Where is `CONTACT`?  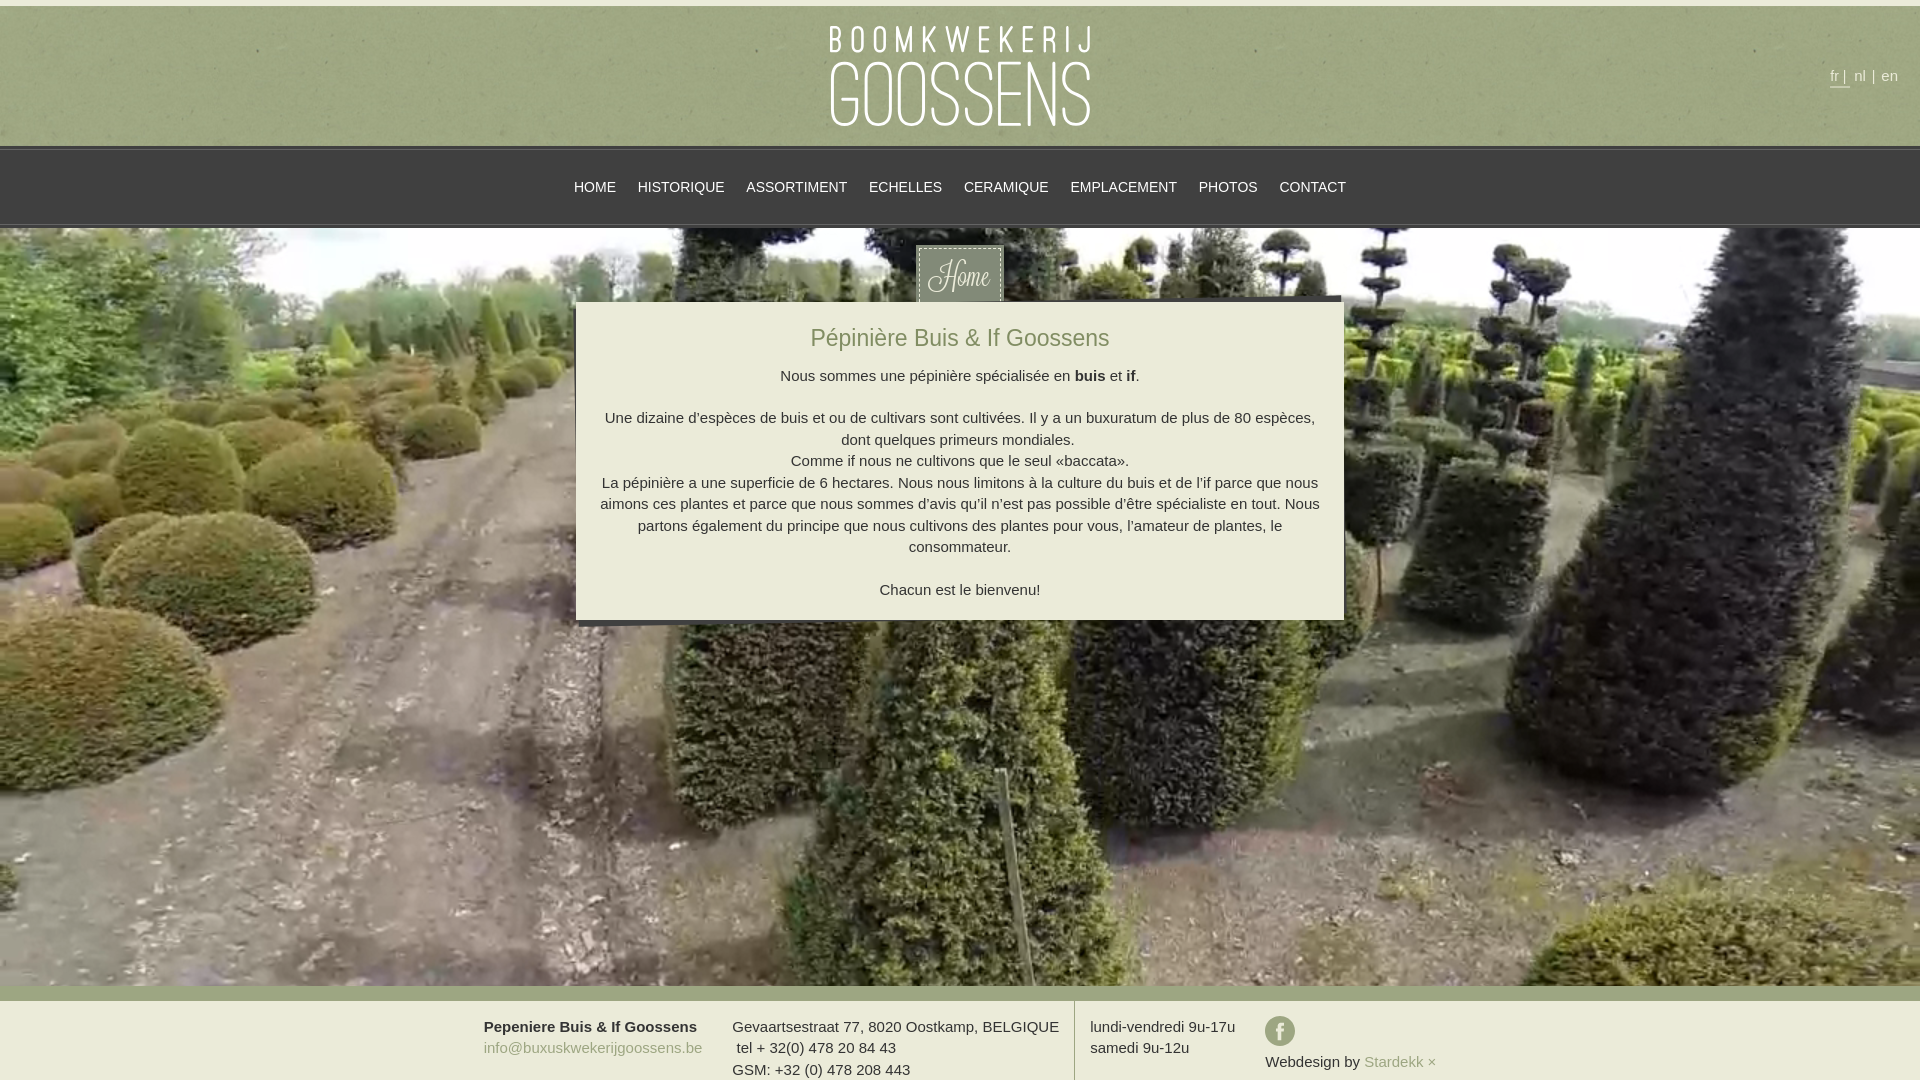 CONTACT is located at coordinates (1312, 187).